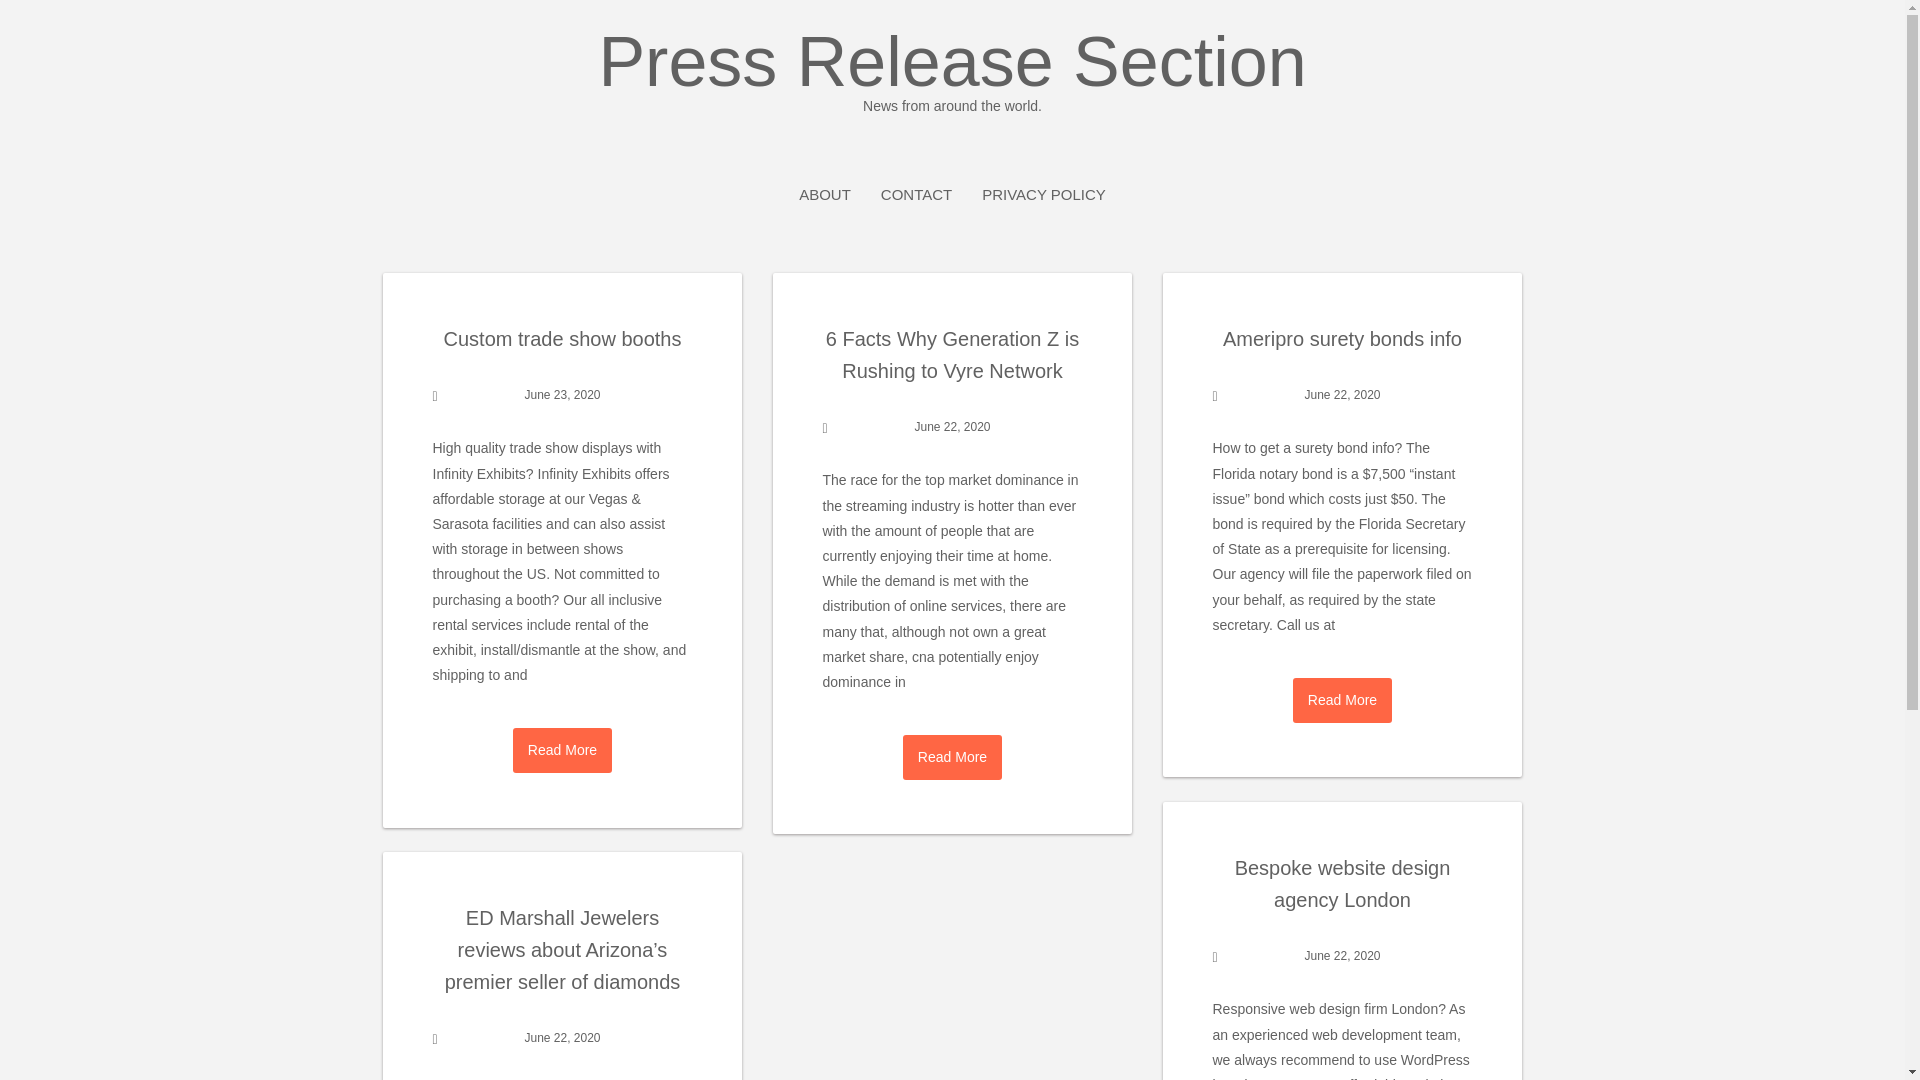 Image resolution: width=1920 pixels, height=1080 pixels. I want to click on 6 Facts Why Generation Z is Rushing to Vyre Network, so click(952, 355).